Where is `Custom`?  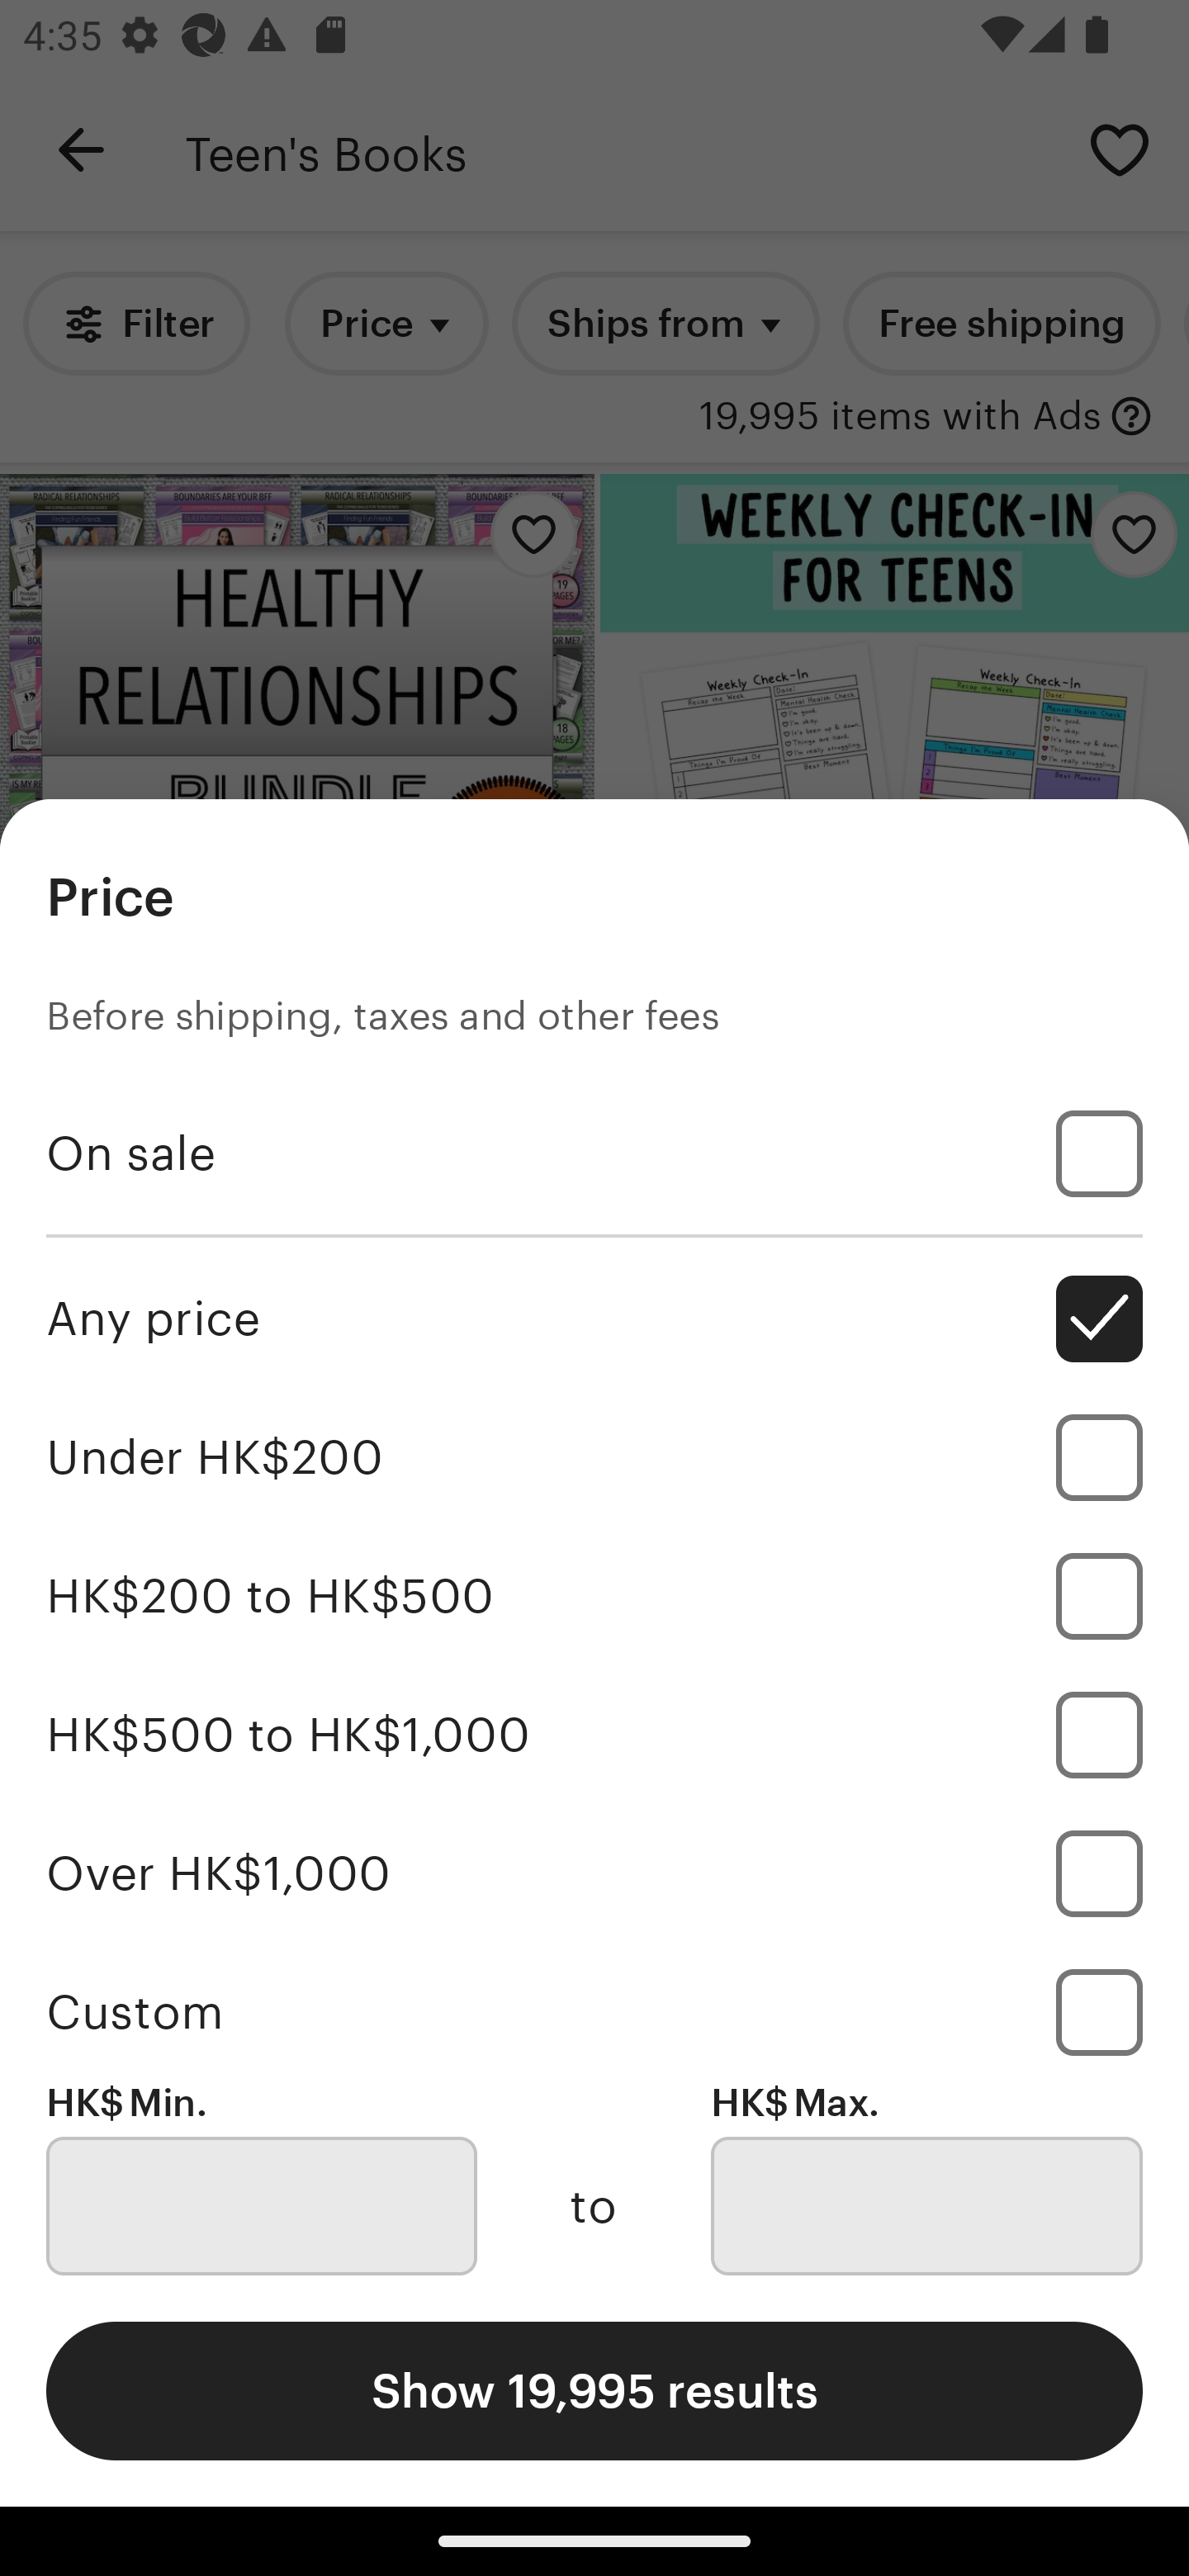 Custom is located at coordinates (594, 2011).